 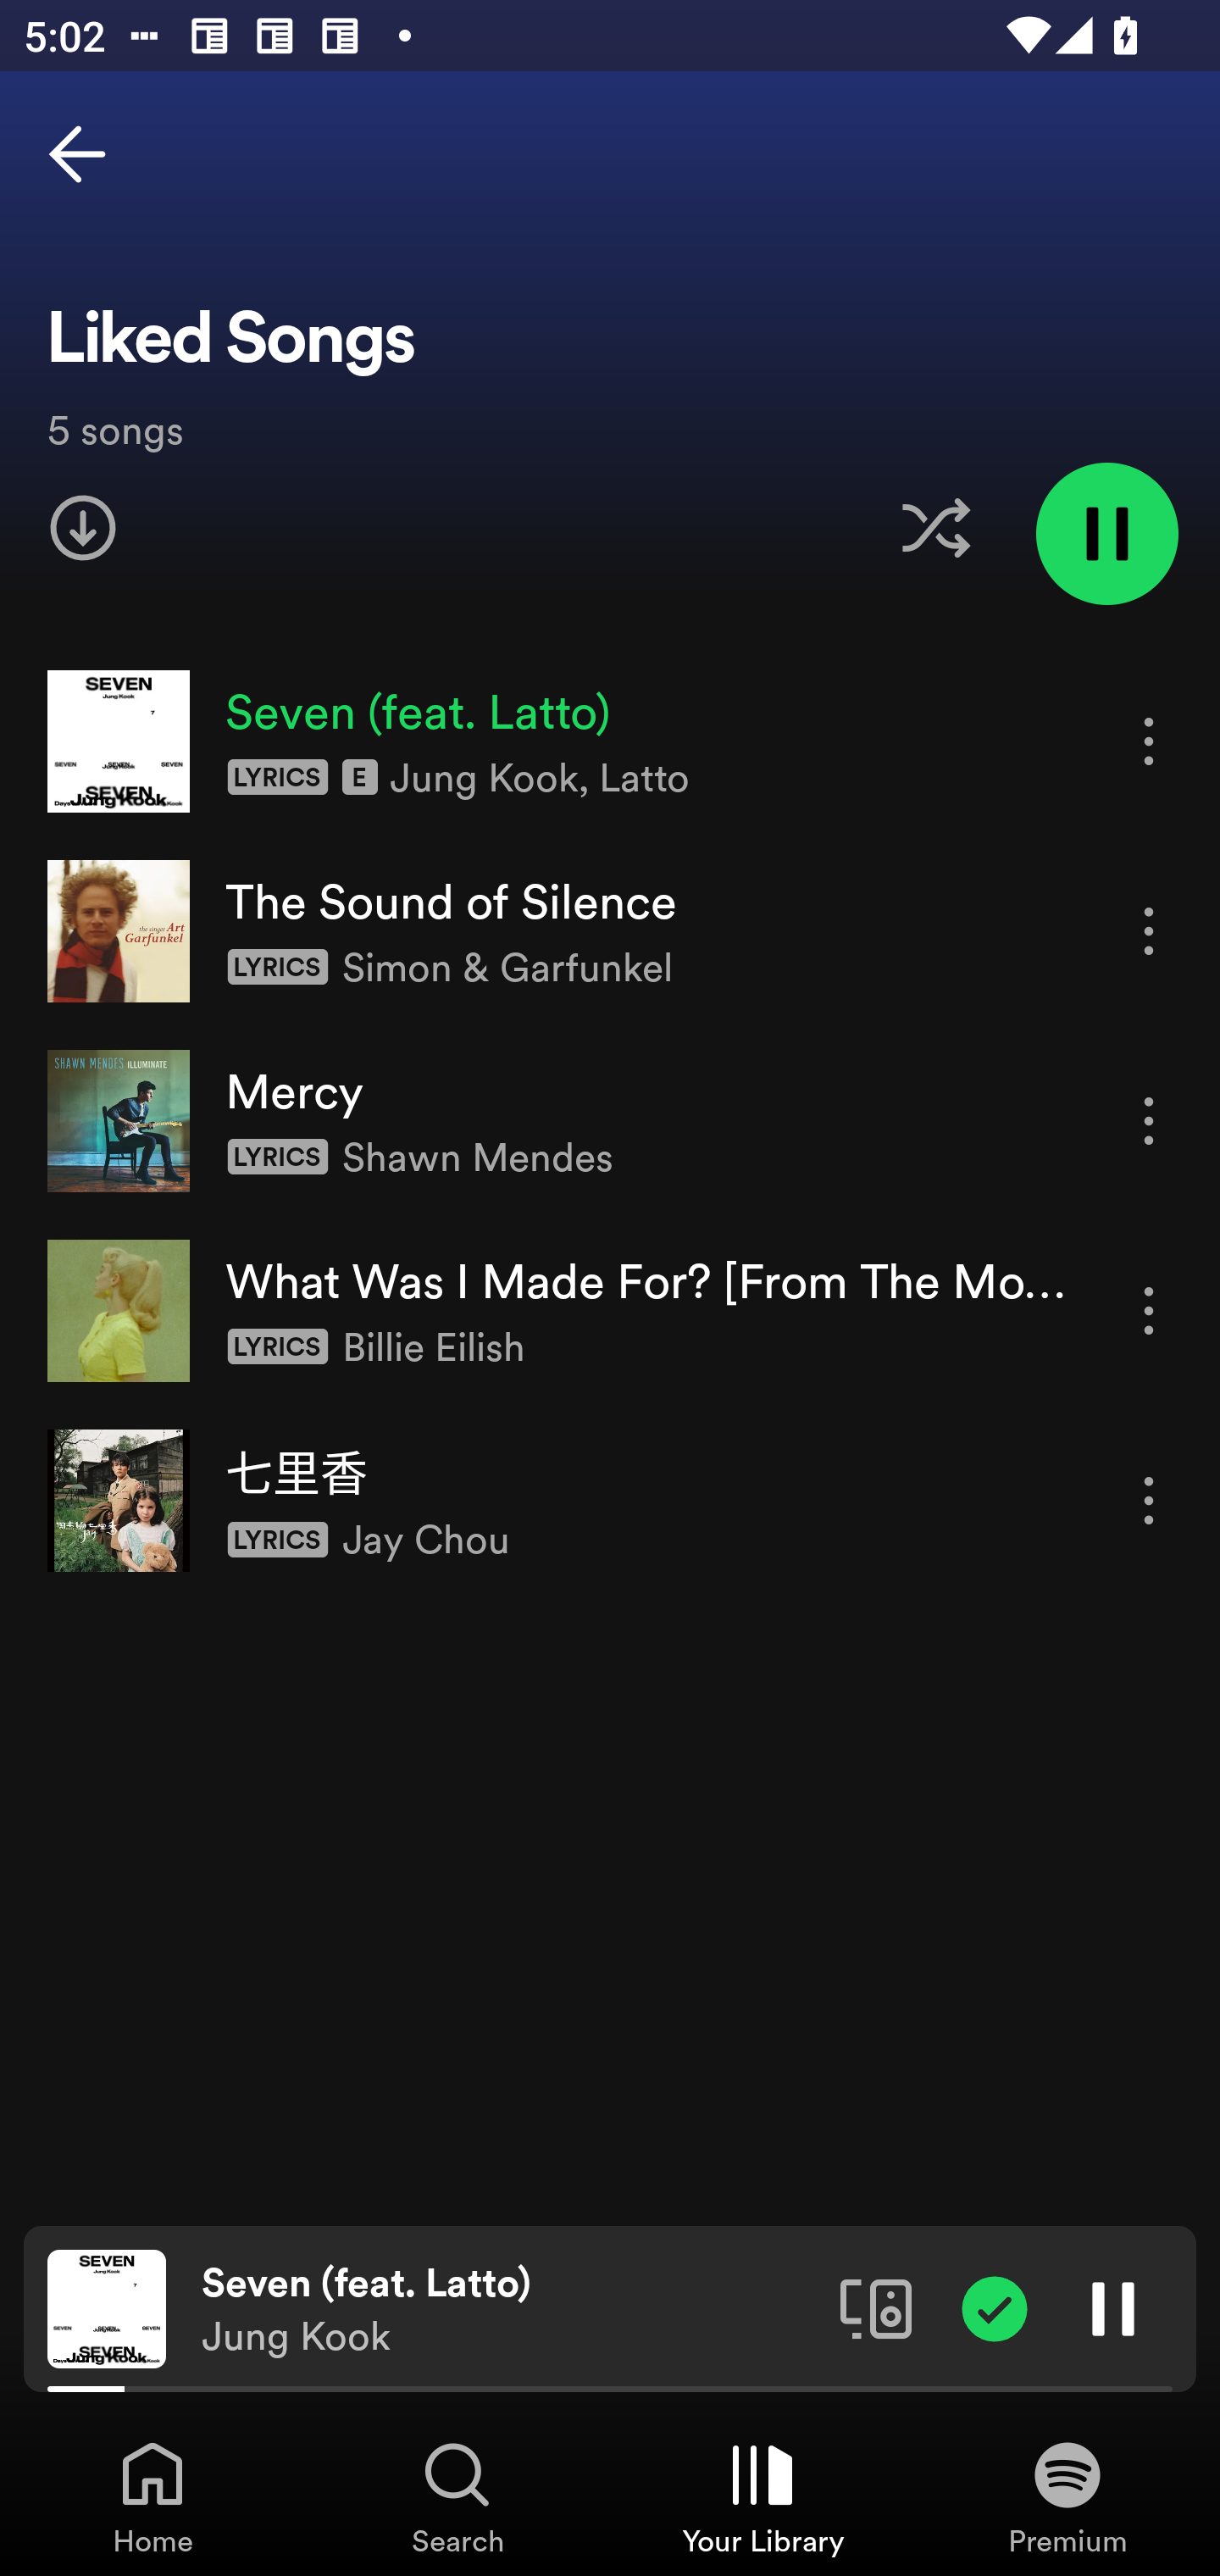 What do you see at coordinates (876, 2307) in the screenshot?
I see `Connect to a device. Opens the devices menu` at bounding box center [876, 2307].